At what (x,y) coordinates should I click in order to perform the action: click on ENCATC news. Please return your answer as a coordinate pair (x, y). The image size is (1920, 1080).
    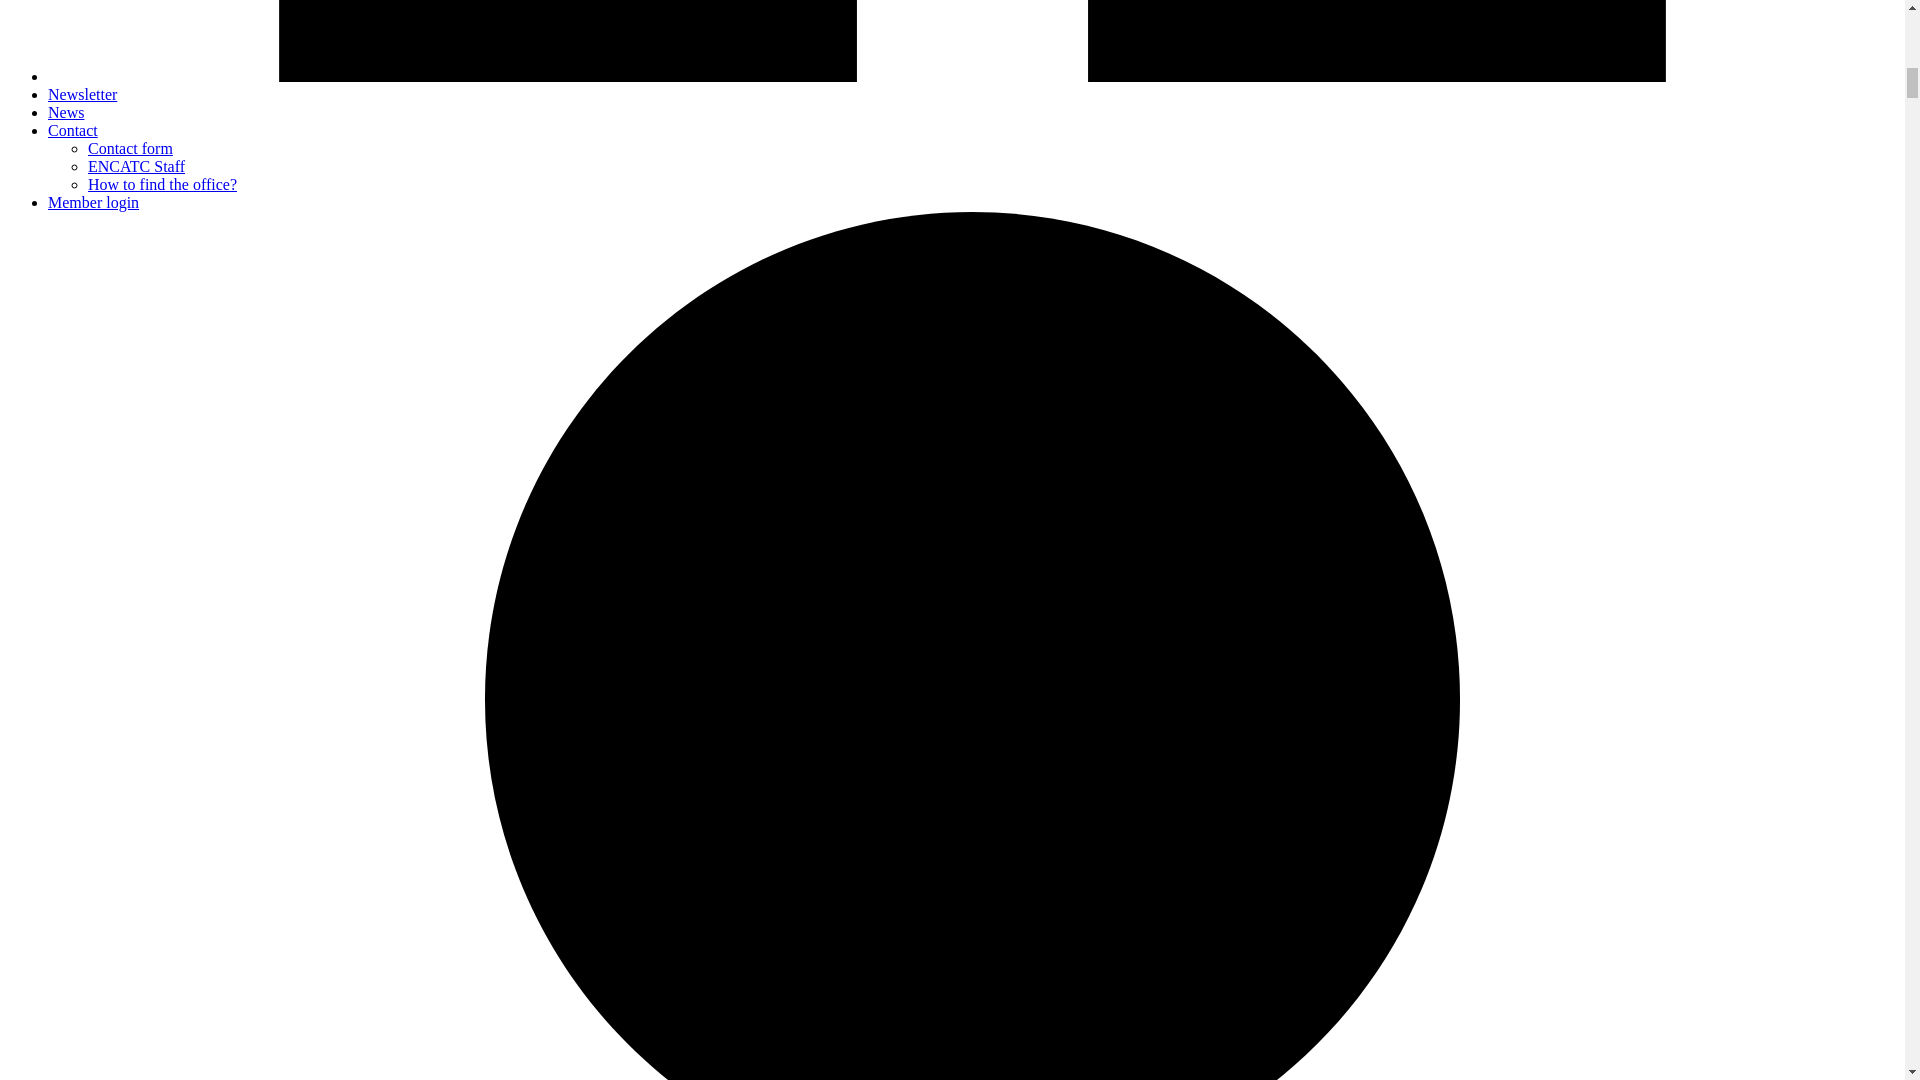
    Looking at the image, I should click on (82, 94).